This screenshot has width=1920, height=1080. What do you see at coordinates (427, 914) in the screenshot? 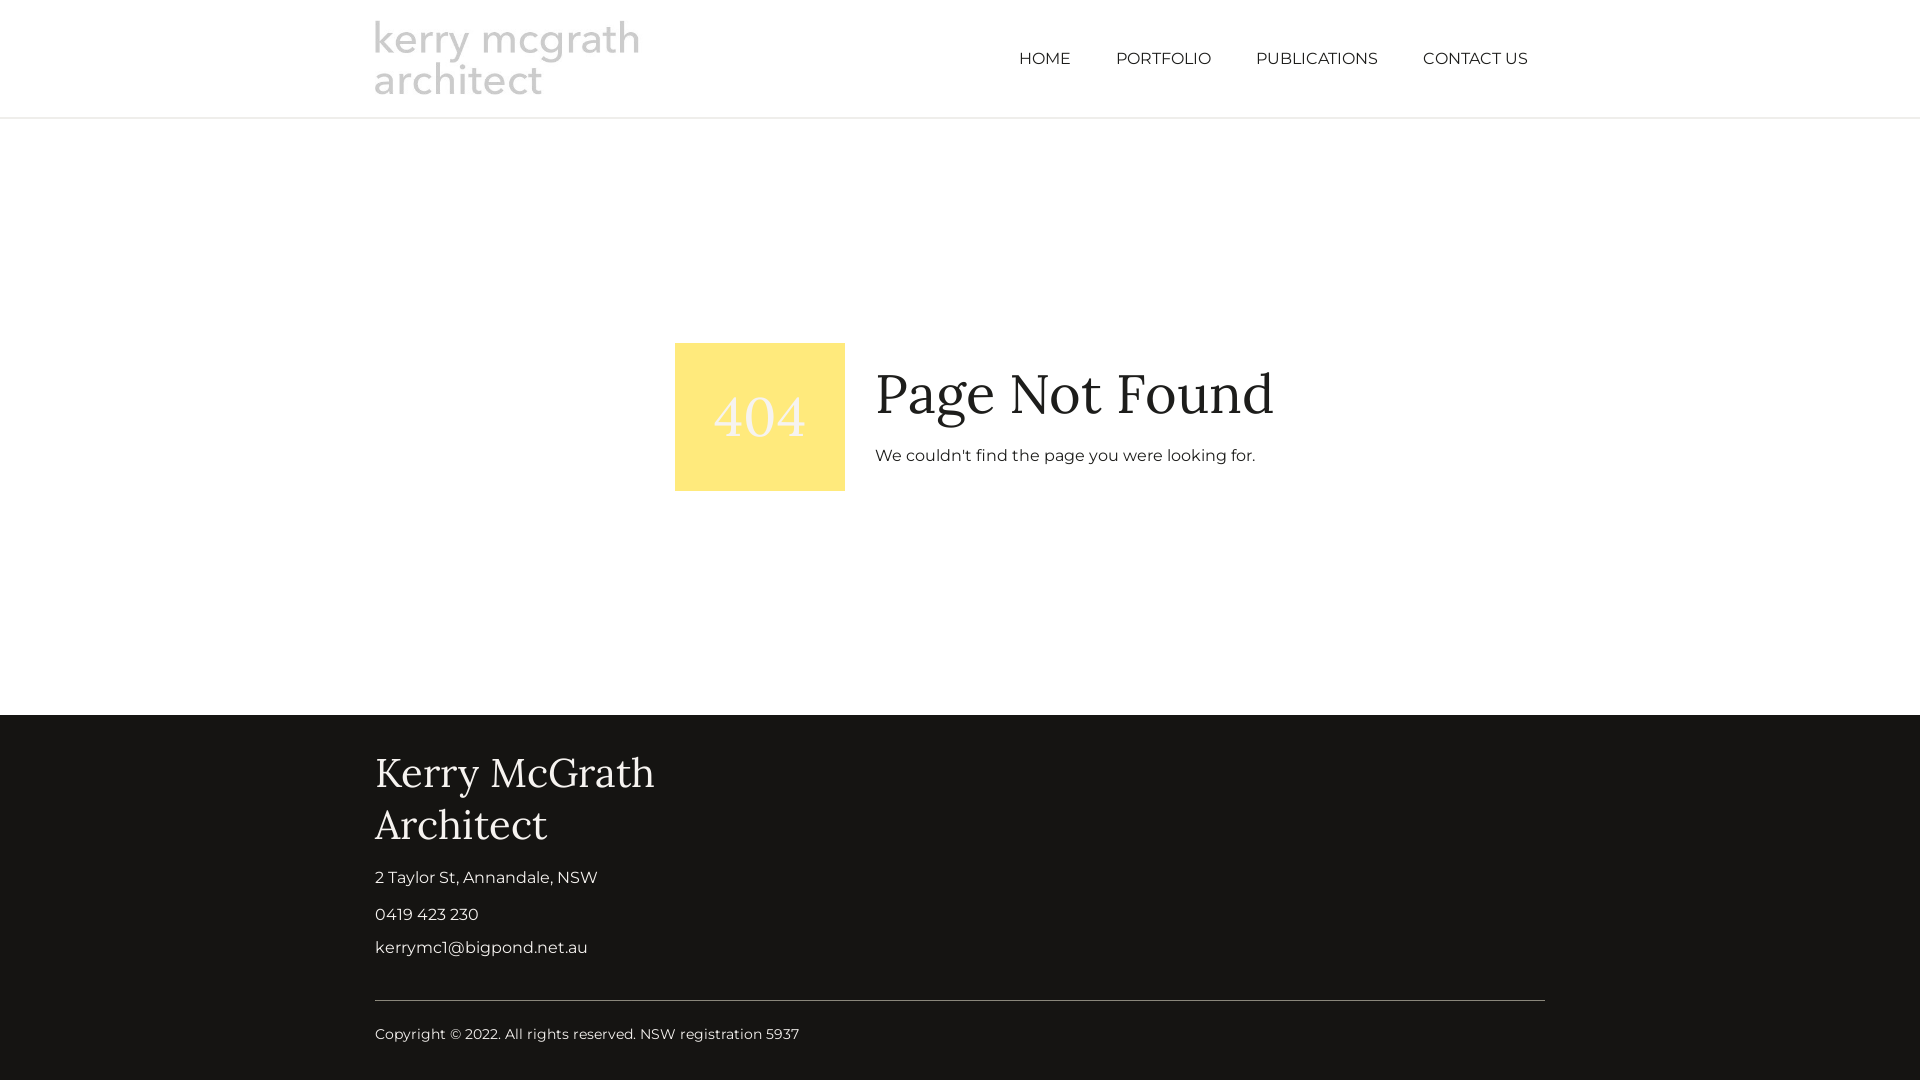
I see `0419 423 230` at bounding box center [427, 914].